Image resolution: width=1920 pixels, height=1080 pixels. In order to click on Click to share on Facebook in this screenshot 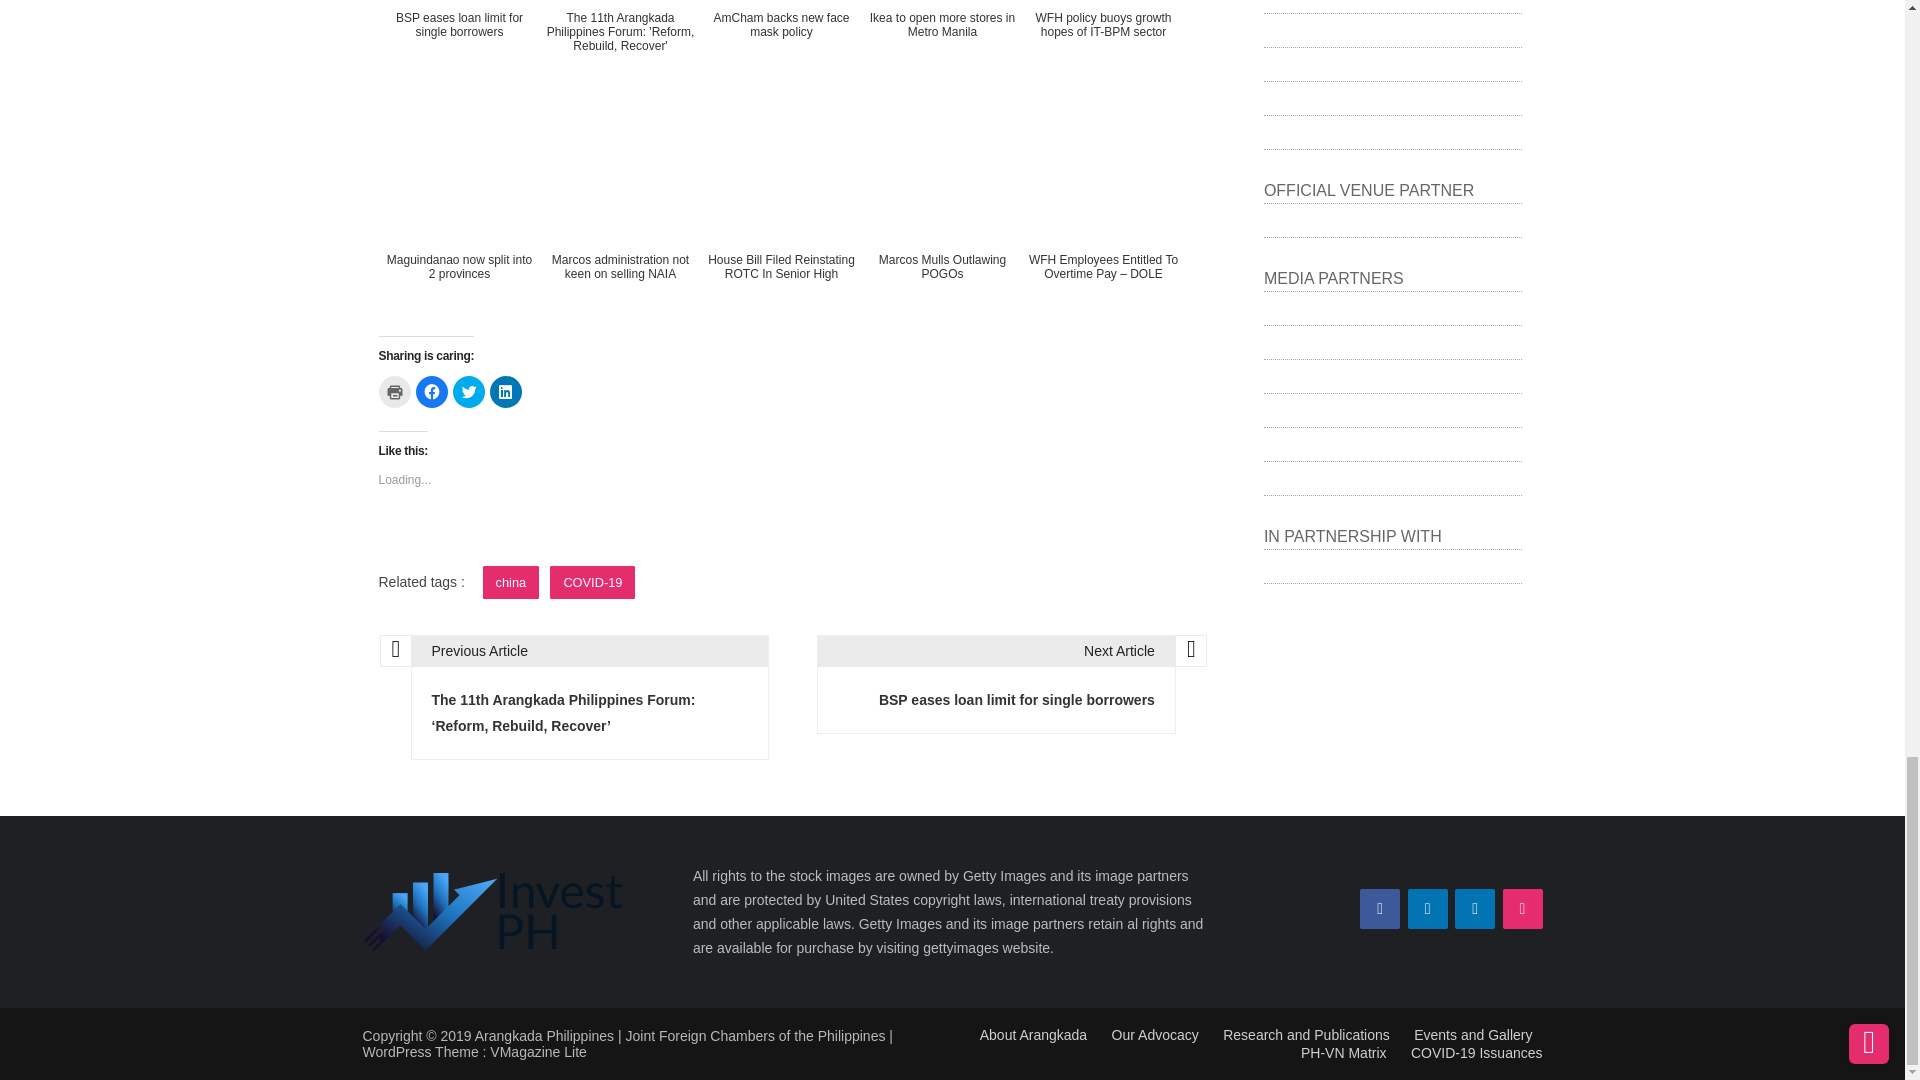, I will do `click(432, 392)`.